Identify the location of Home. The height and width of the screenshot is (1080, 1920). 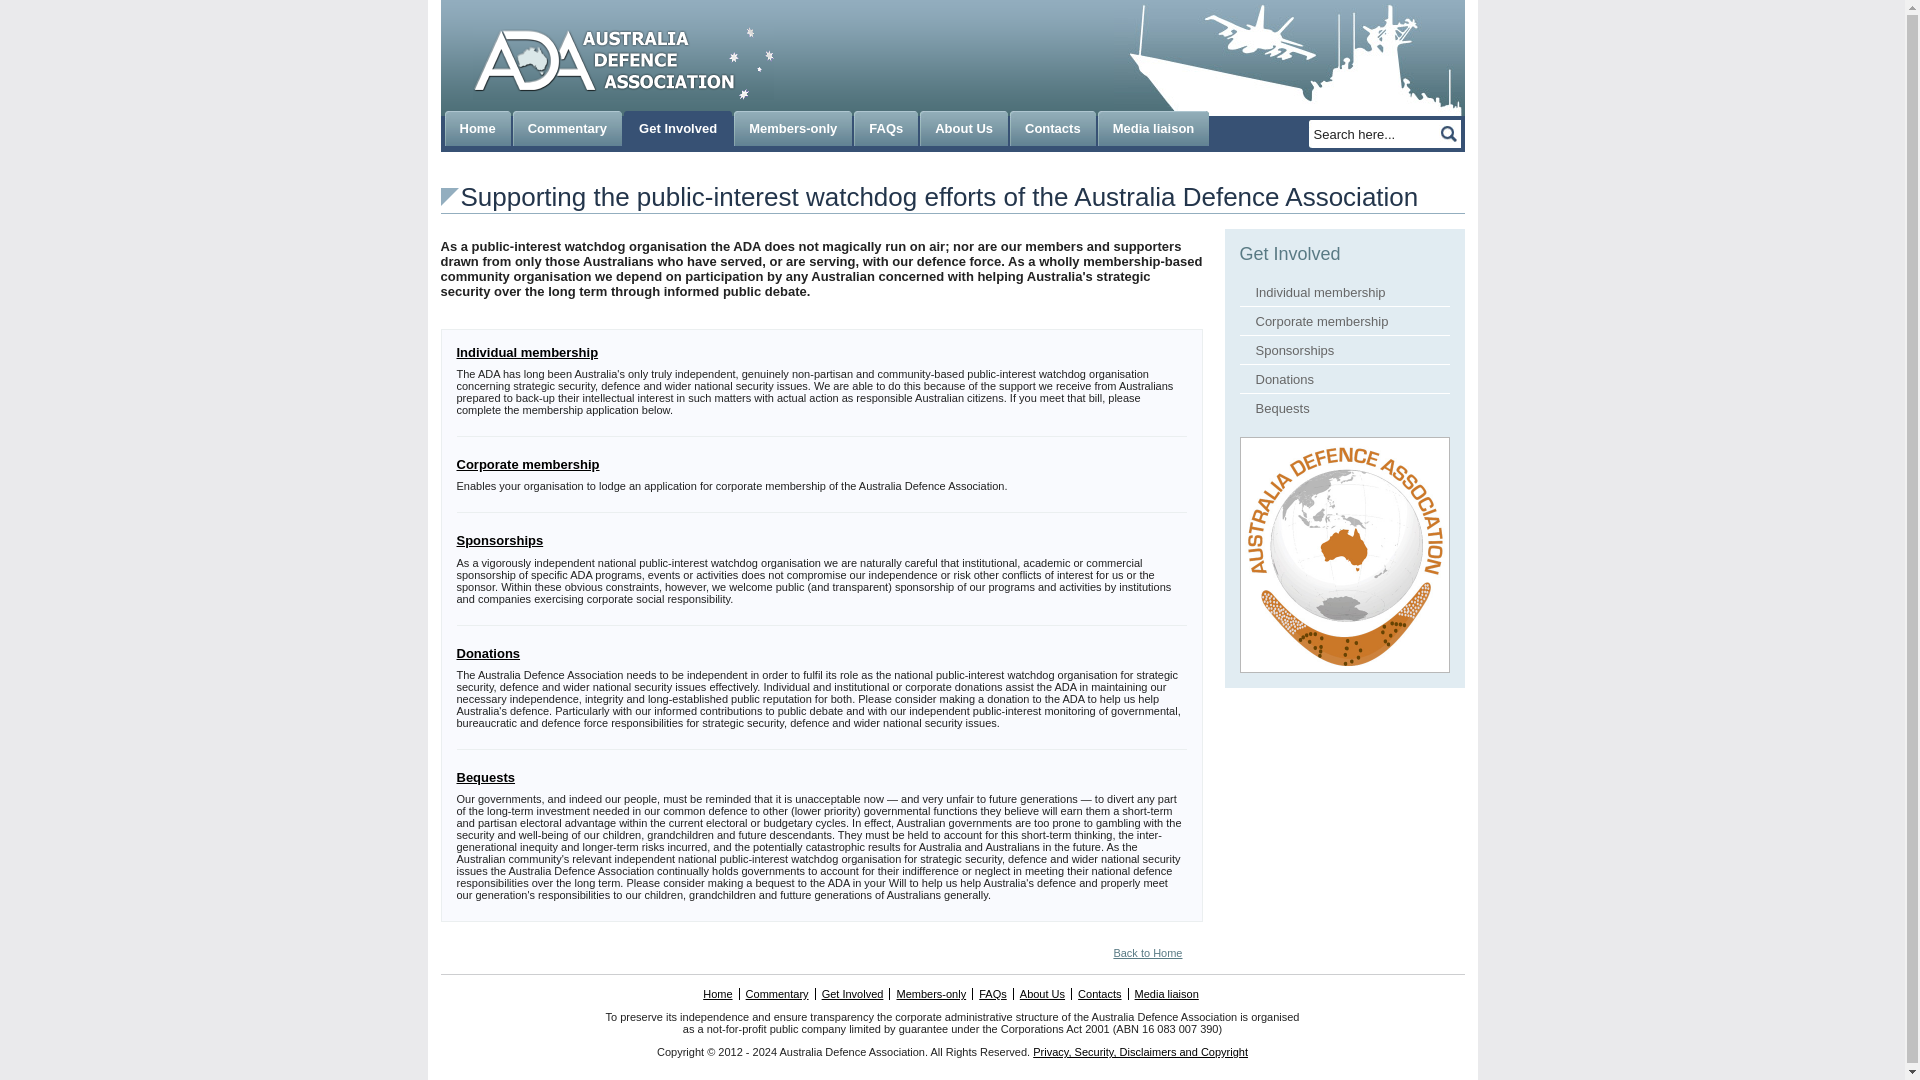
(473, 128).